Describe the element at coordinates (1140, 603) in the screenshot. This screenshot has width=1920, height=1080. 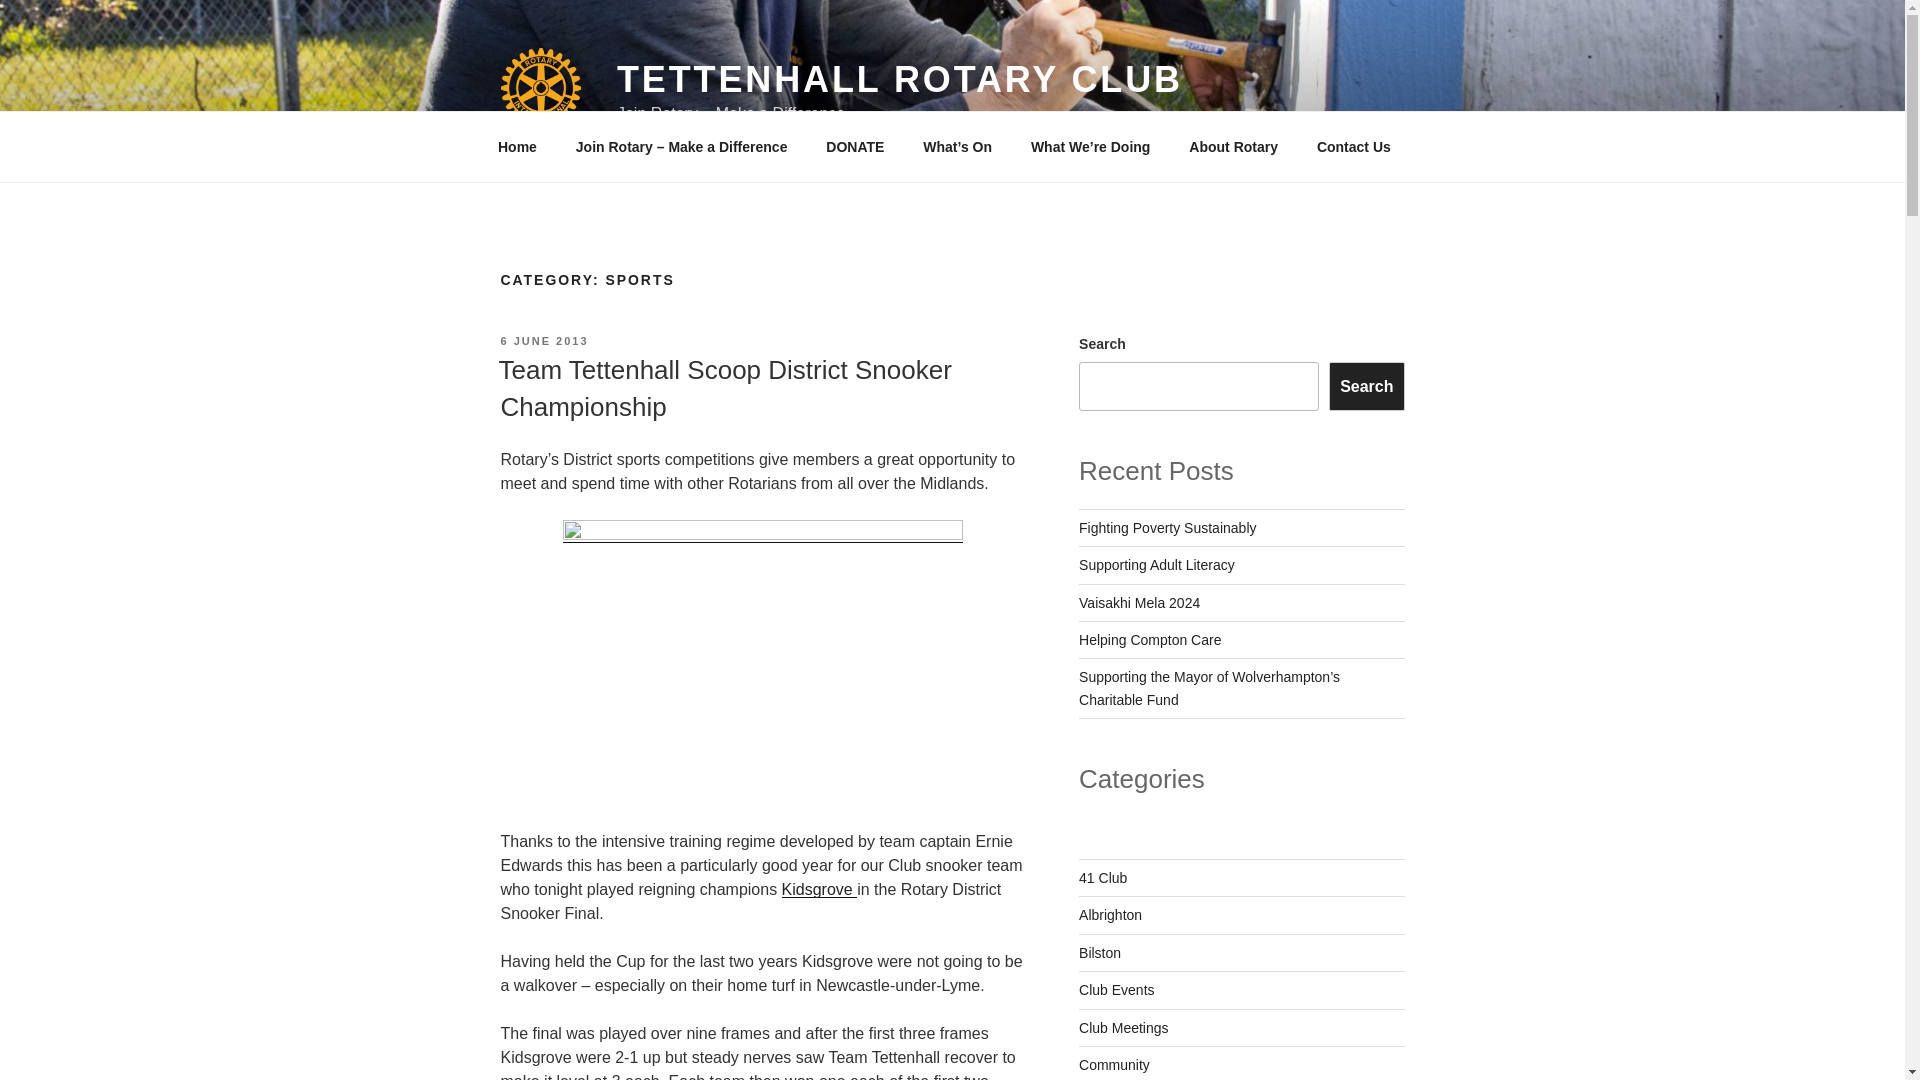
I see `Vaisakhi Mela 2024` at that location.